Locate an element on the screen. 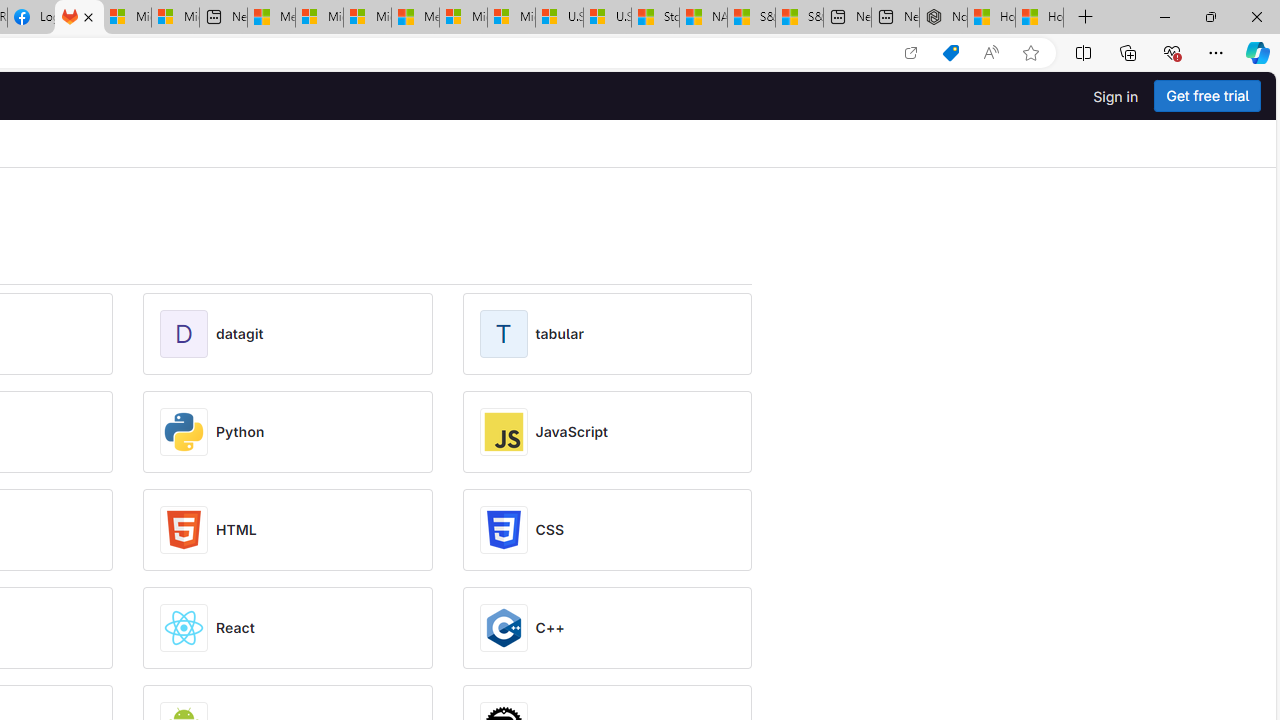 The image size is (1280, 720). React is located at coordinates (235, 628).